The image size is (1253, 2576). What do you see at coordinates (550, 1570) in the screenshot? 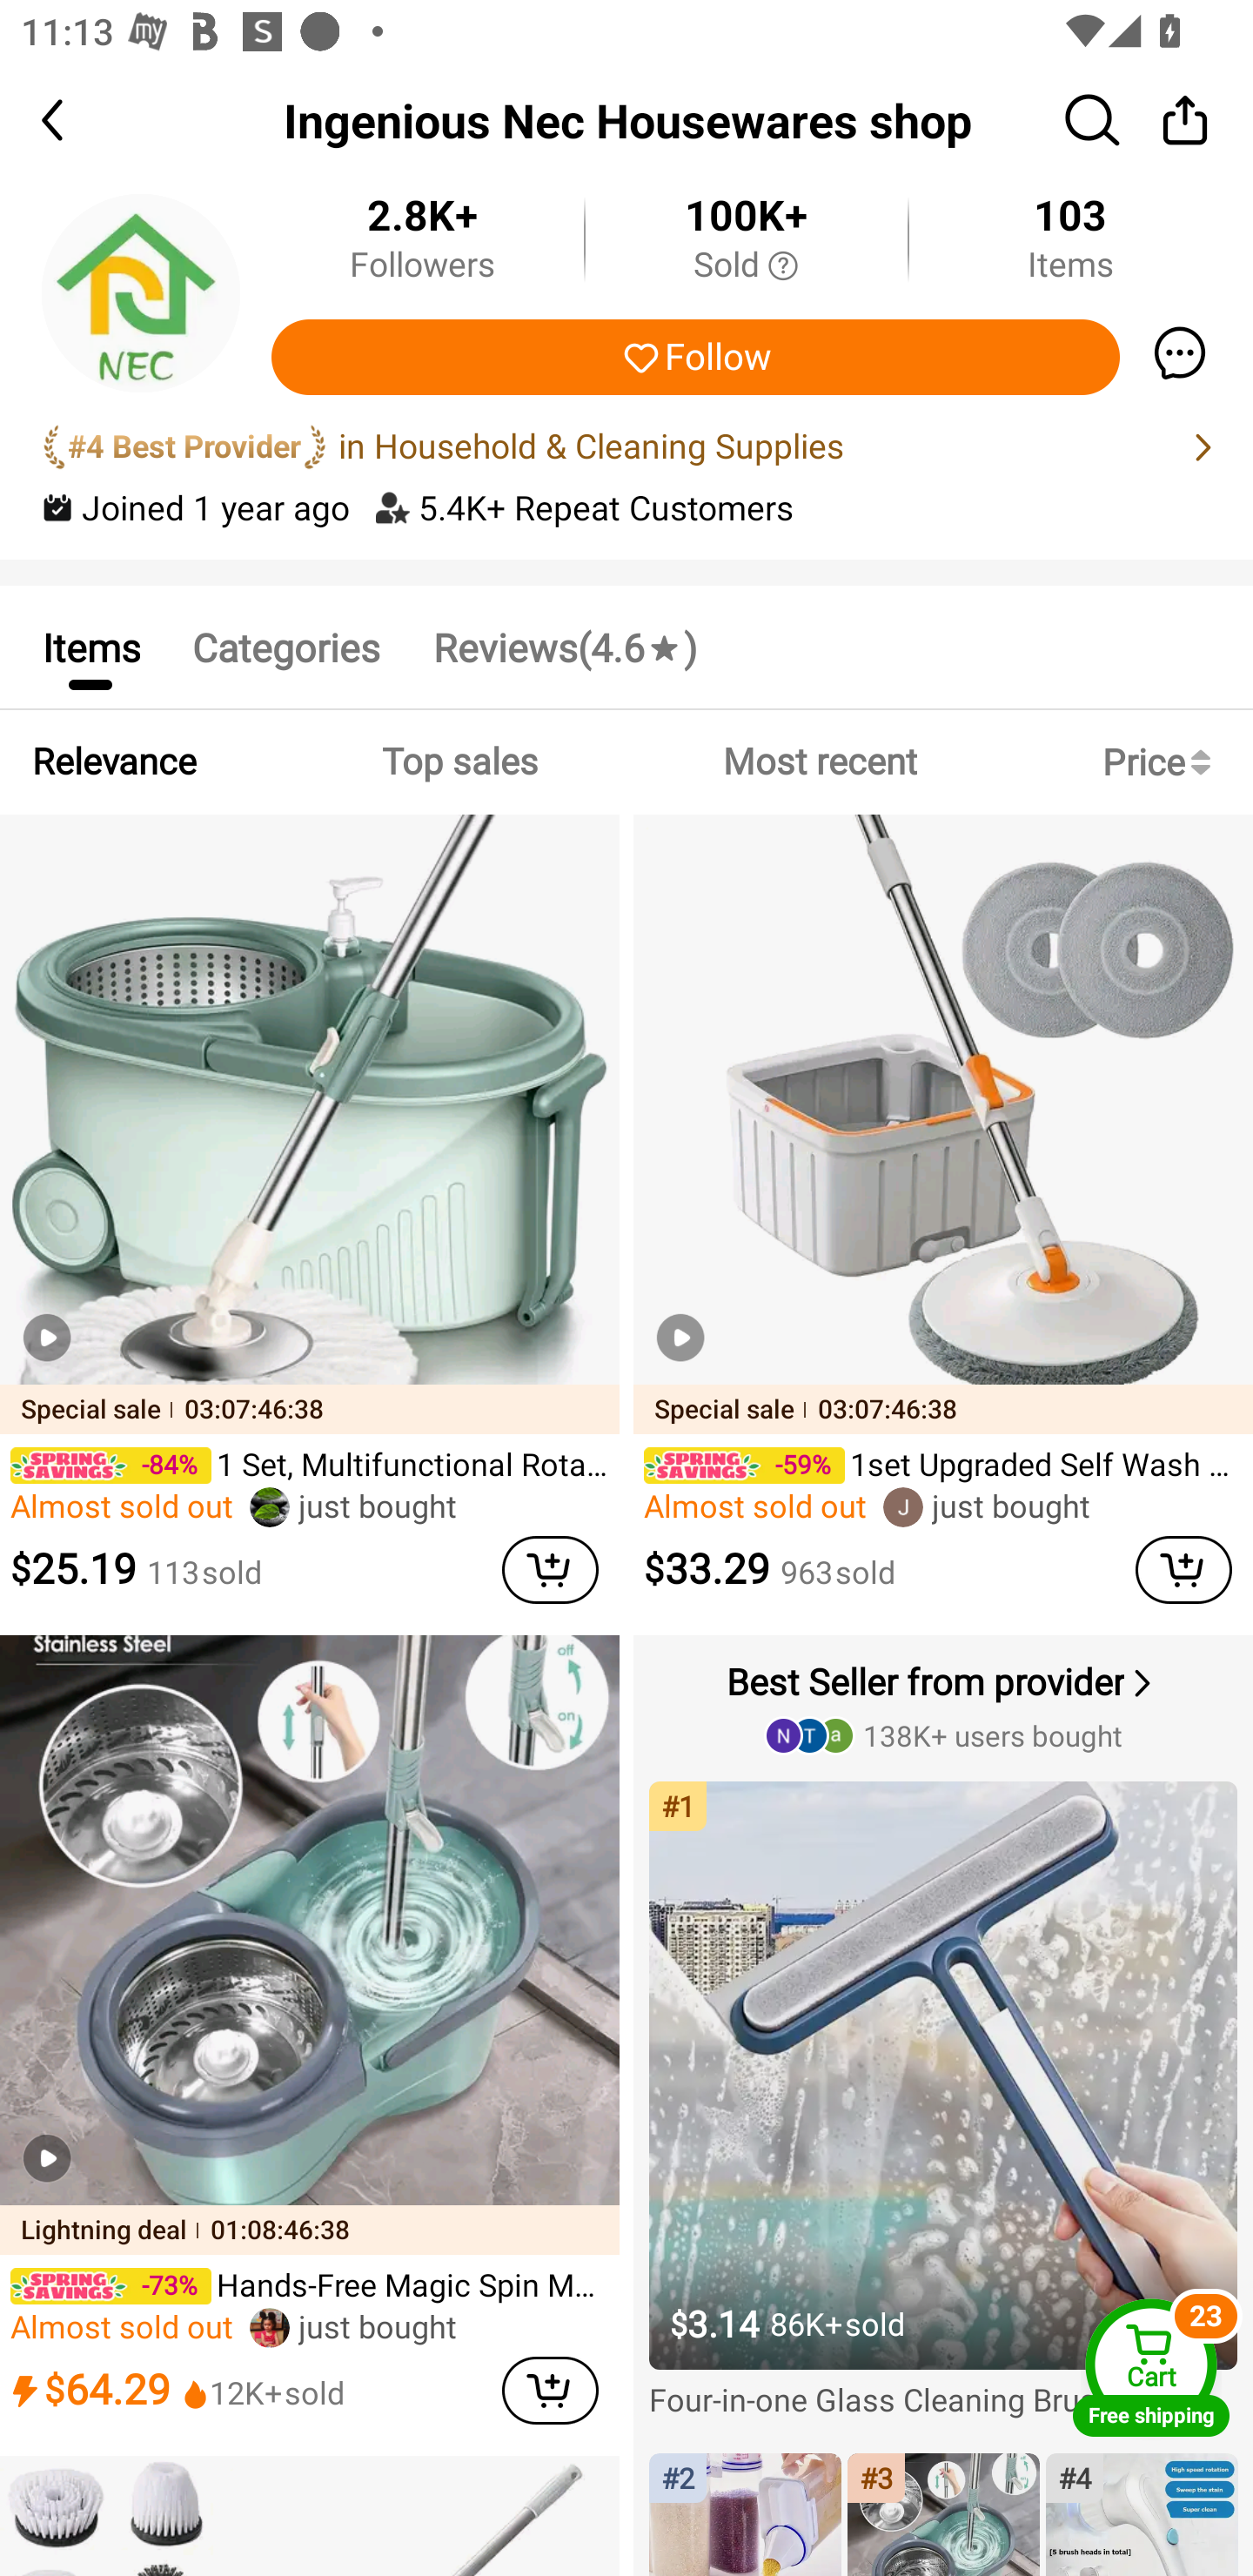
I see `cart delete` at bounding box center [550, 1570].